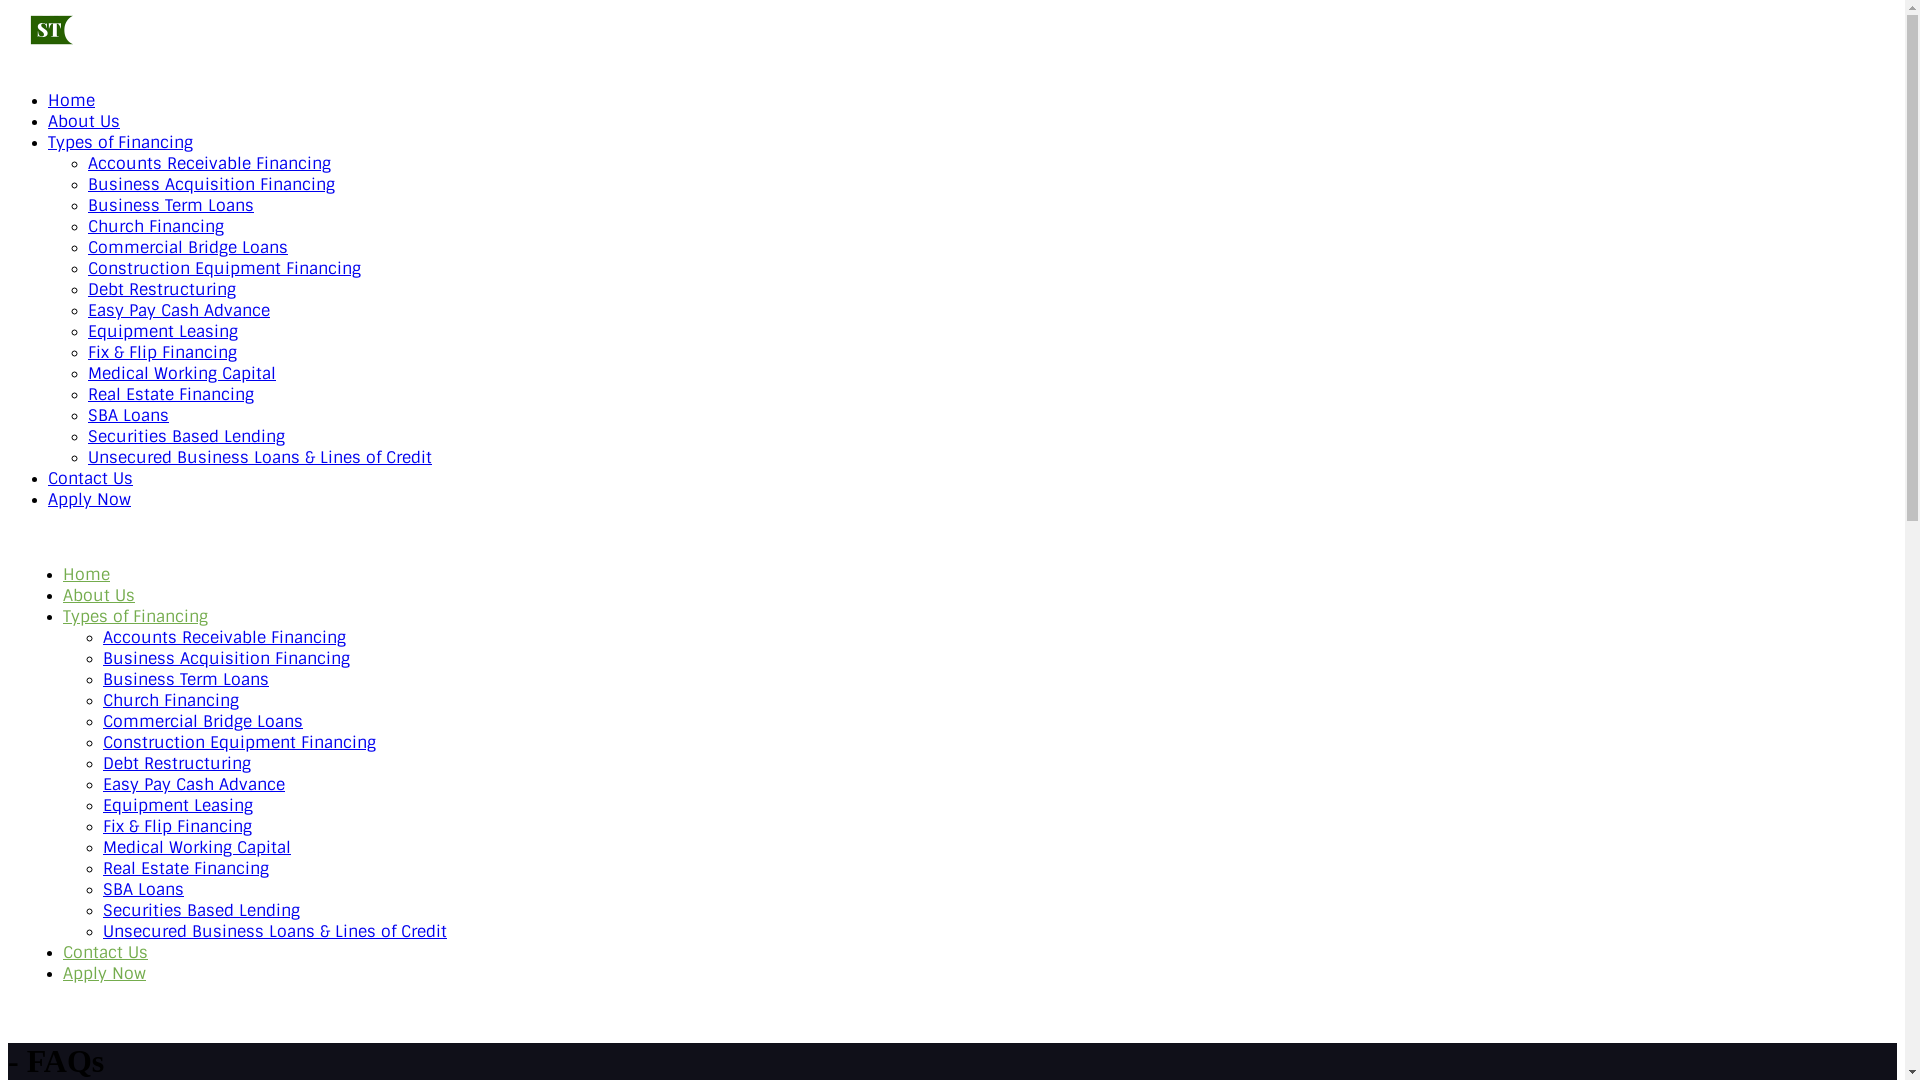 This screenshot has height=1080, width=1920. What do you see at coordinates (210, 164) in the screenshot?
I see `Accounts Receivable Financing` at bounding box center [210, 164].